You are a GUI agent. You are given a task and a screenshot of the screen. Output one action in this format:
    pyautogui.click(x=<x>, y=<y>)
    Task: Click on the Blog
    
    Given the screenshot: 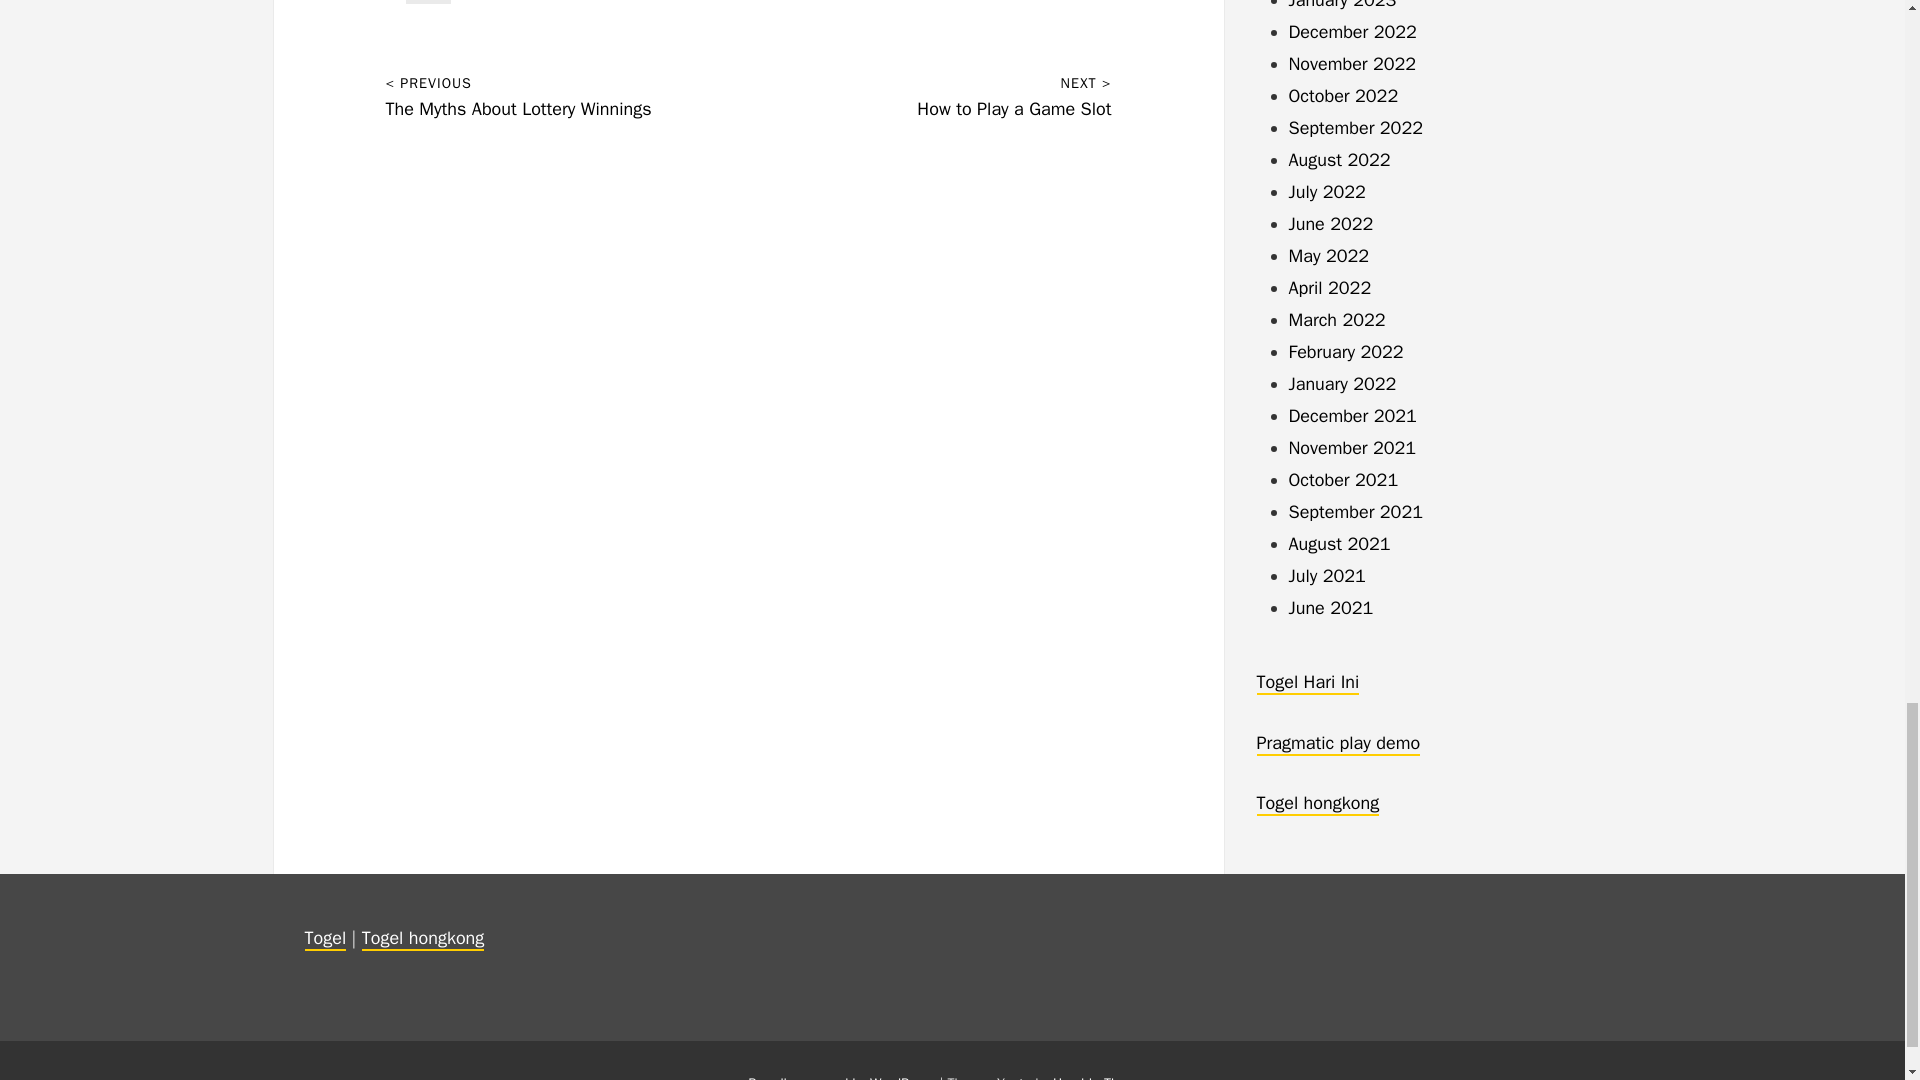 What is the action you would take?
    pyautogui.click(x=428, y=2)
    